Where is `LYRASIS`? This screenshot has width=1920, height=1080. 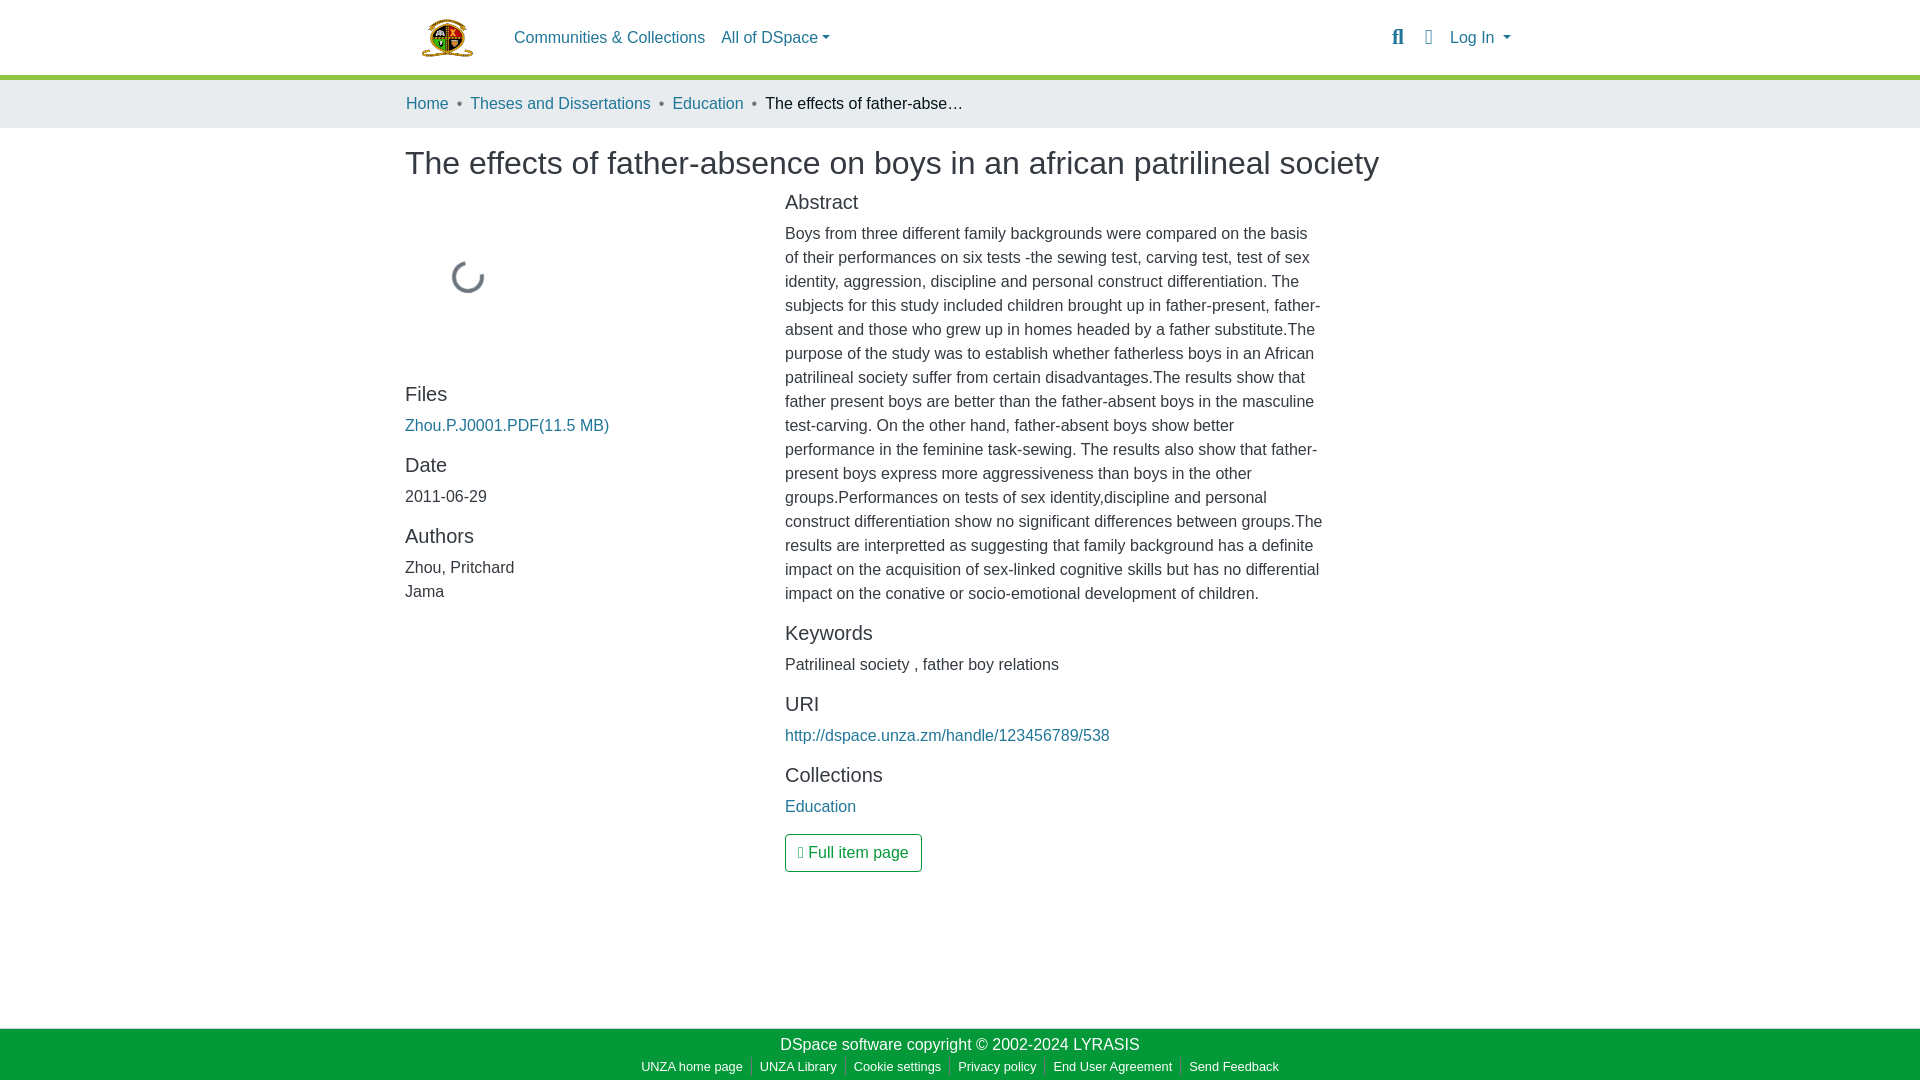 LYRASIS is located at coordinates (1106, 1044).